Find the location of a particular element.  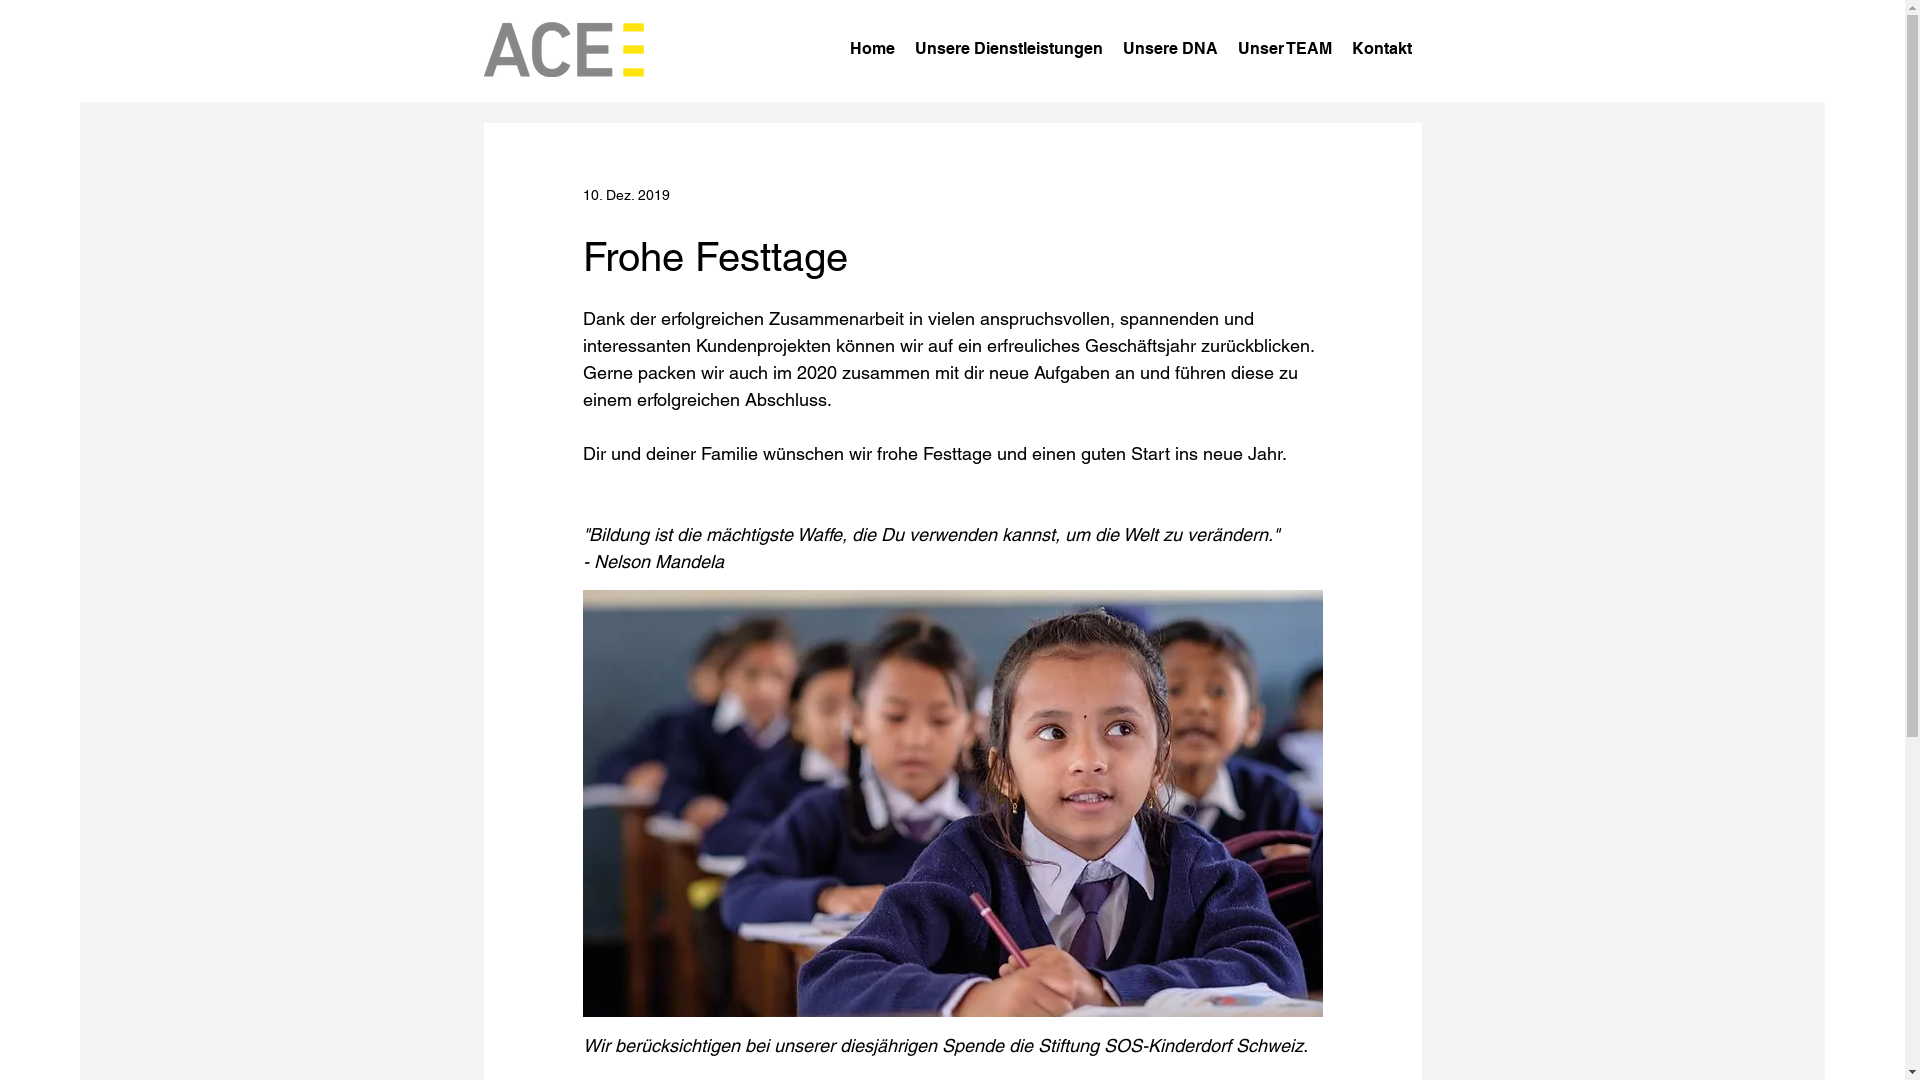

Home is located at coordinates (872, 49).